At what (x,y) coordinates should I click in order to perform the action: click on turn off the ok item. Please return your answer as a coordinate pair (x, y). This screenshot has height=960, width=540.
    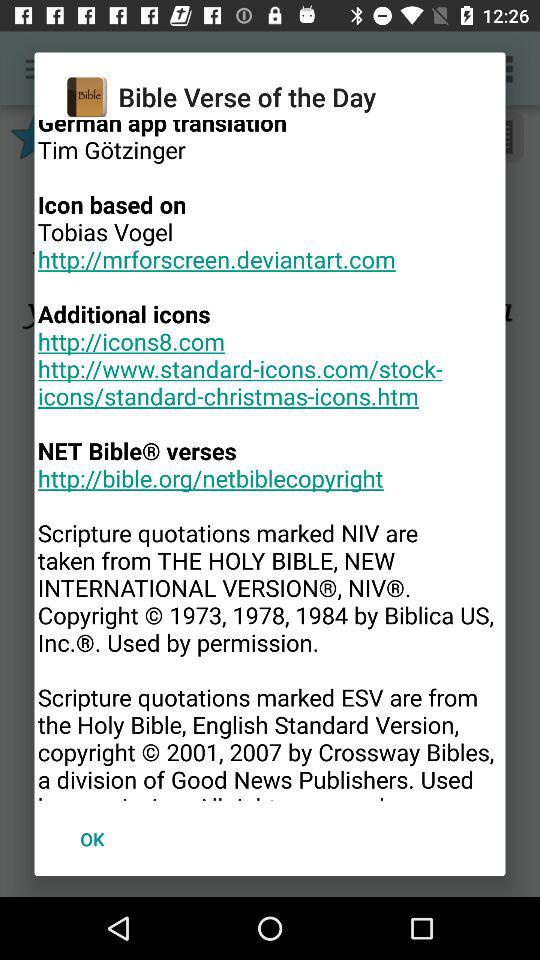
    Looking at the image, I should click on (92, 838).